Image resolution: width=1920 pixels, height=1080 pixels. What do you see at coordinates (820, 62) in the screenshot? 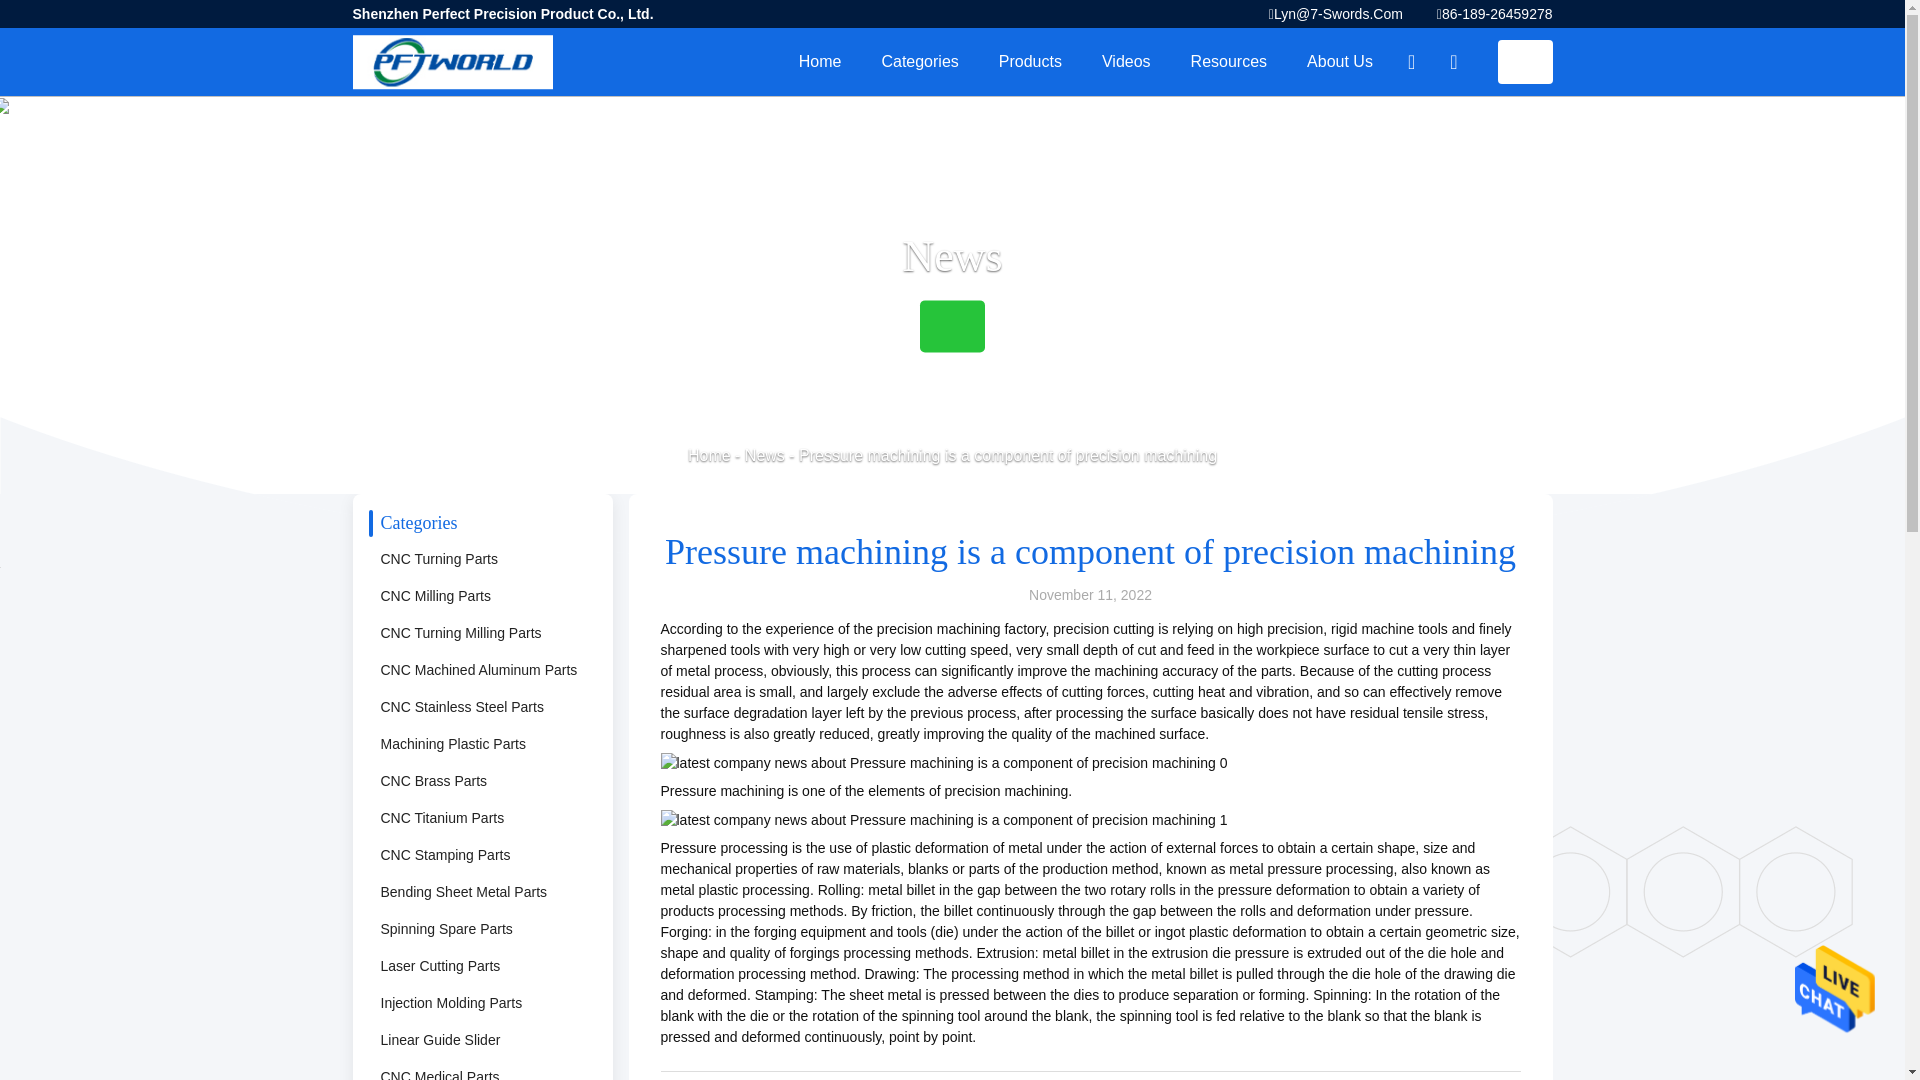
I see `Home` at bounding box center [820, 62].